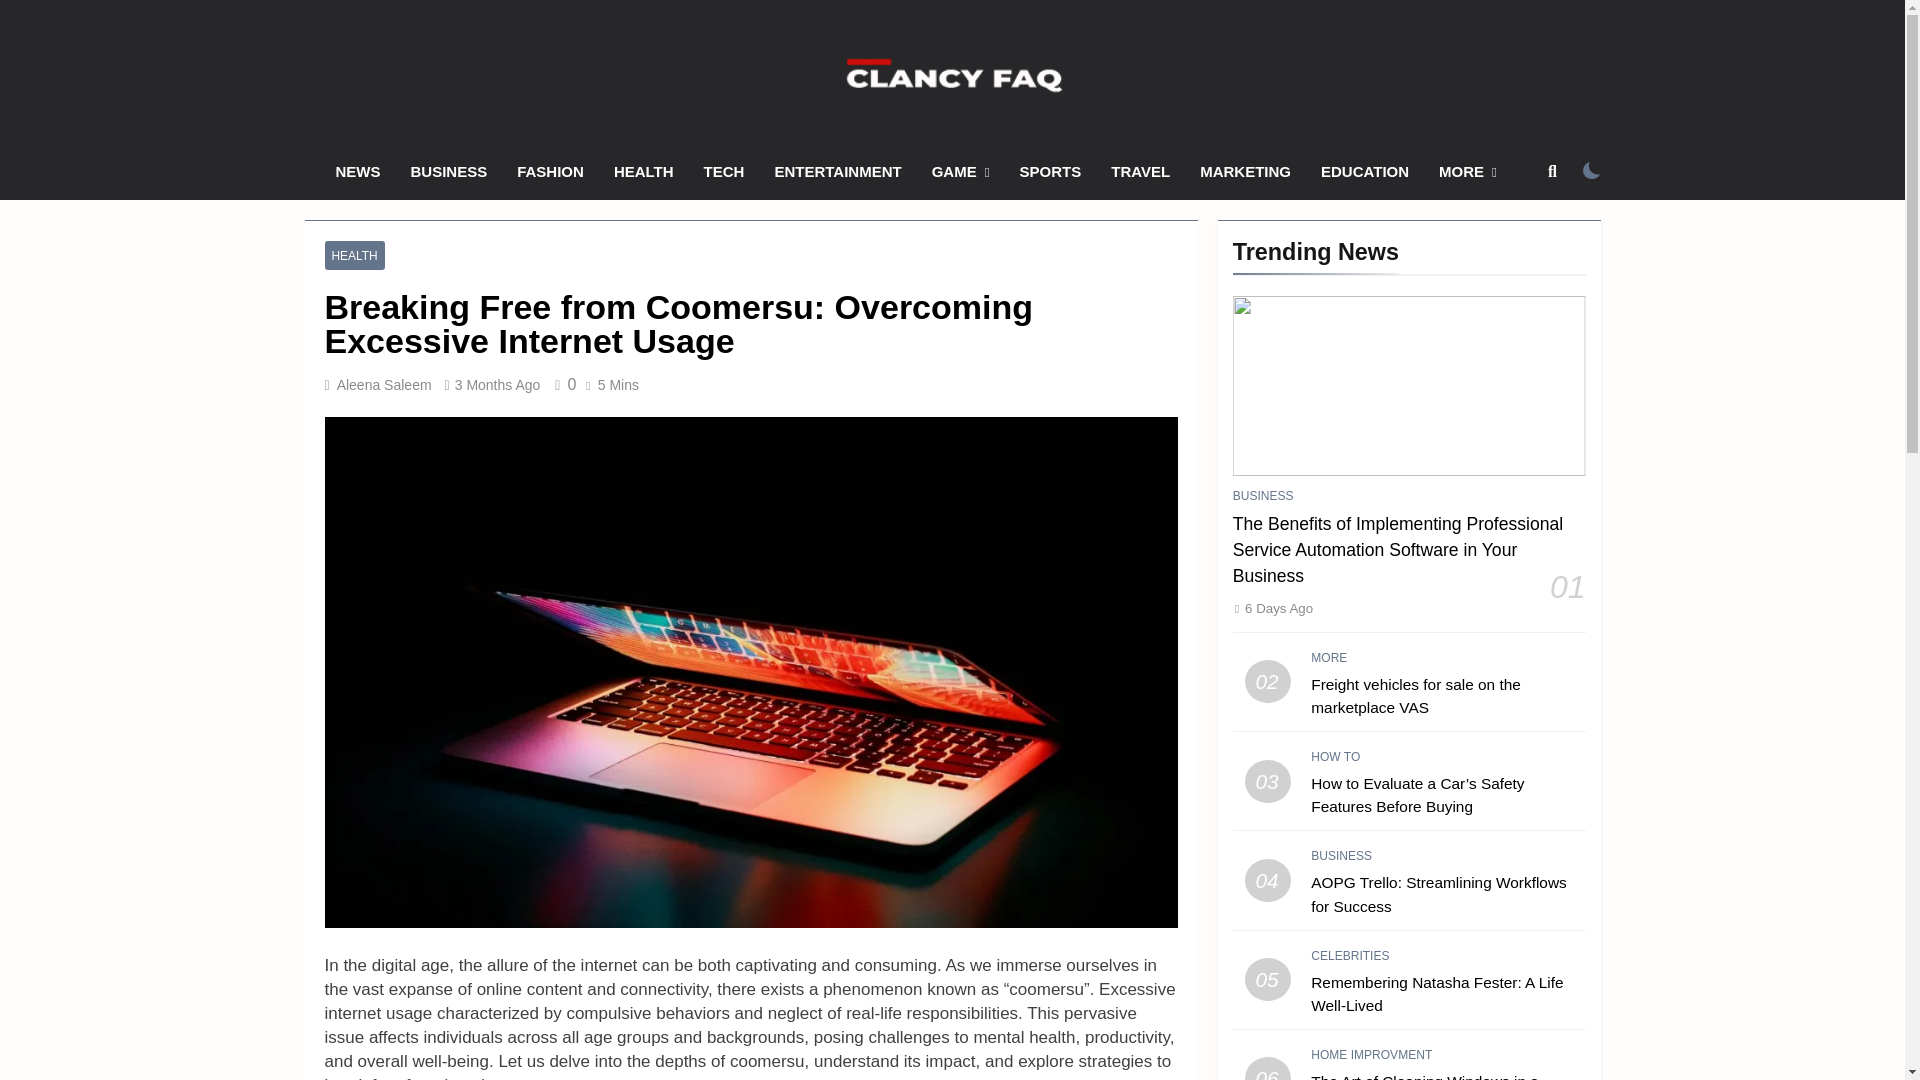  I want to click on HEALTH, so click(644, 171).